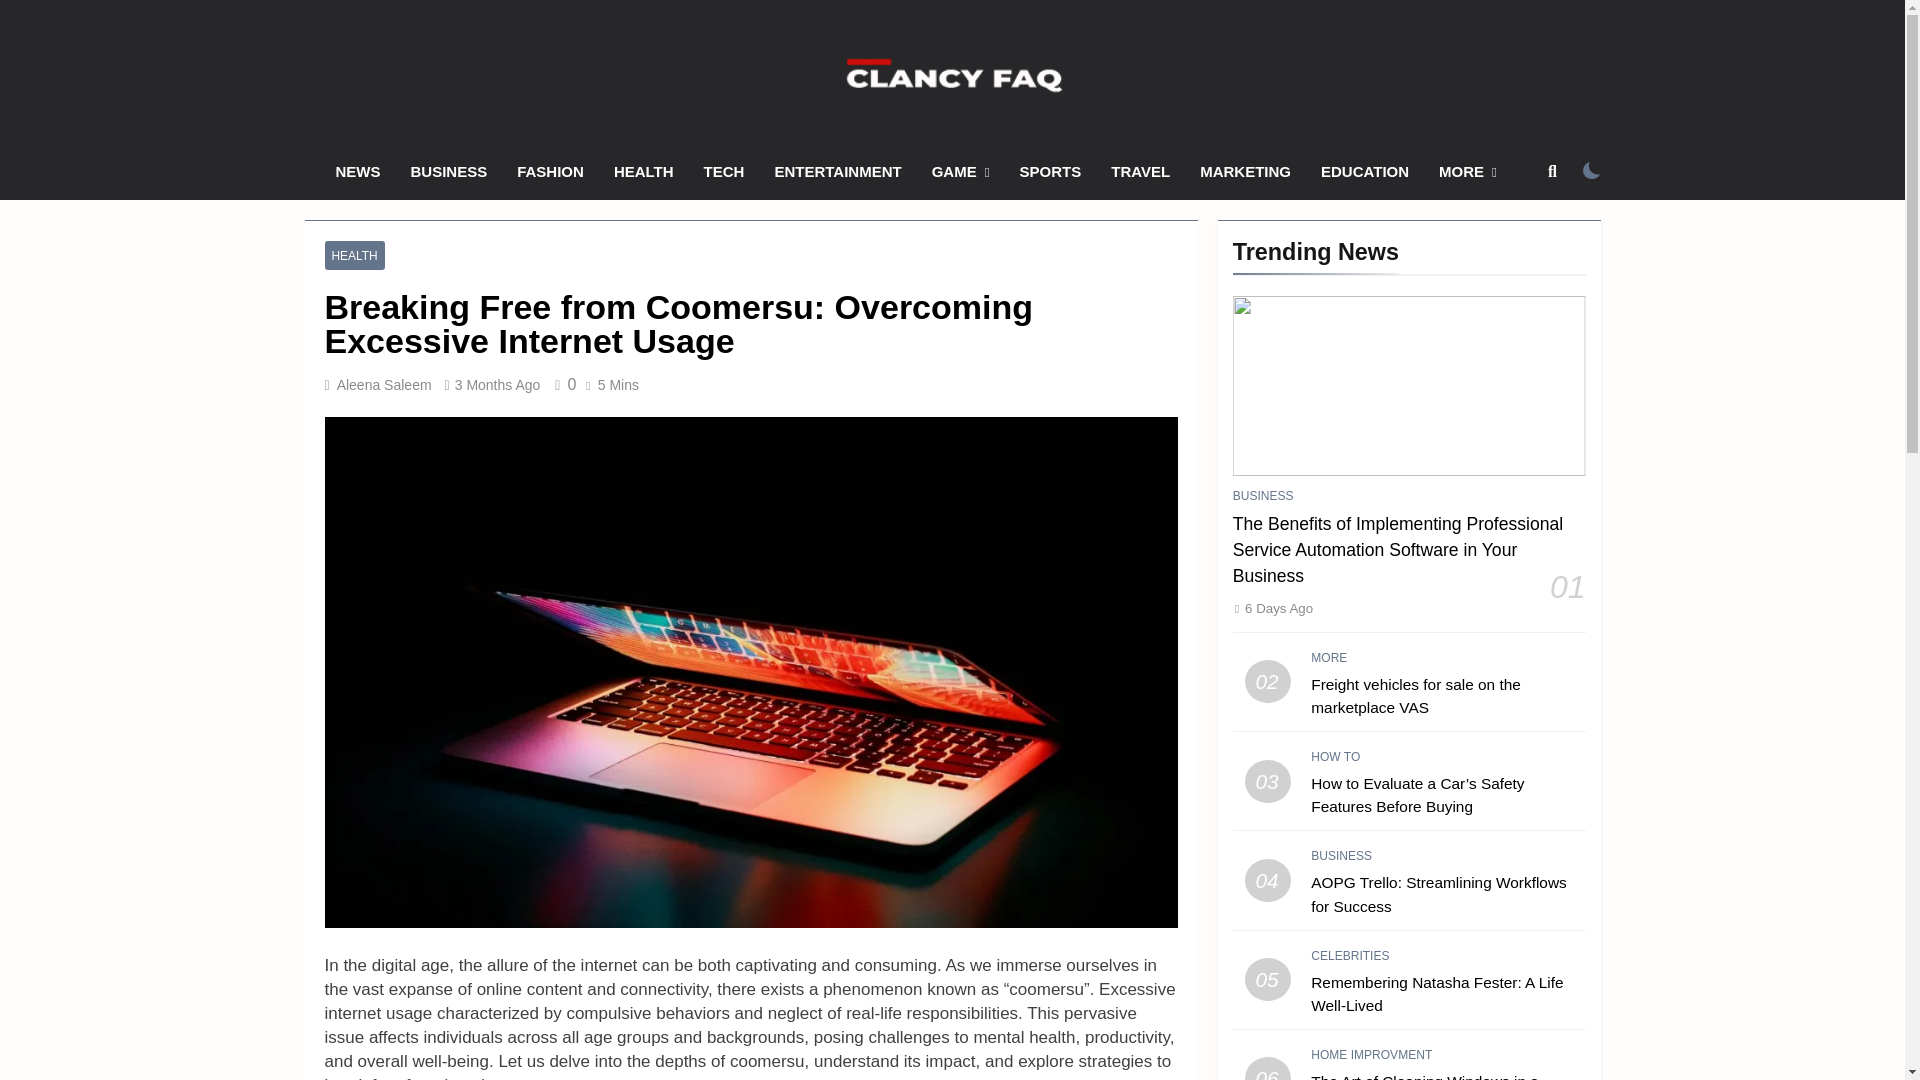  I want to click on HEALTH, so click(644, 171).